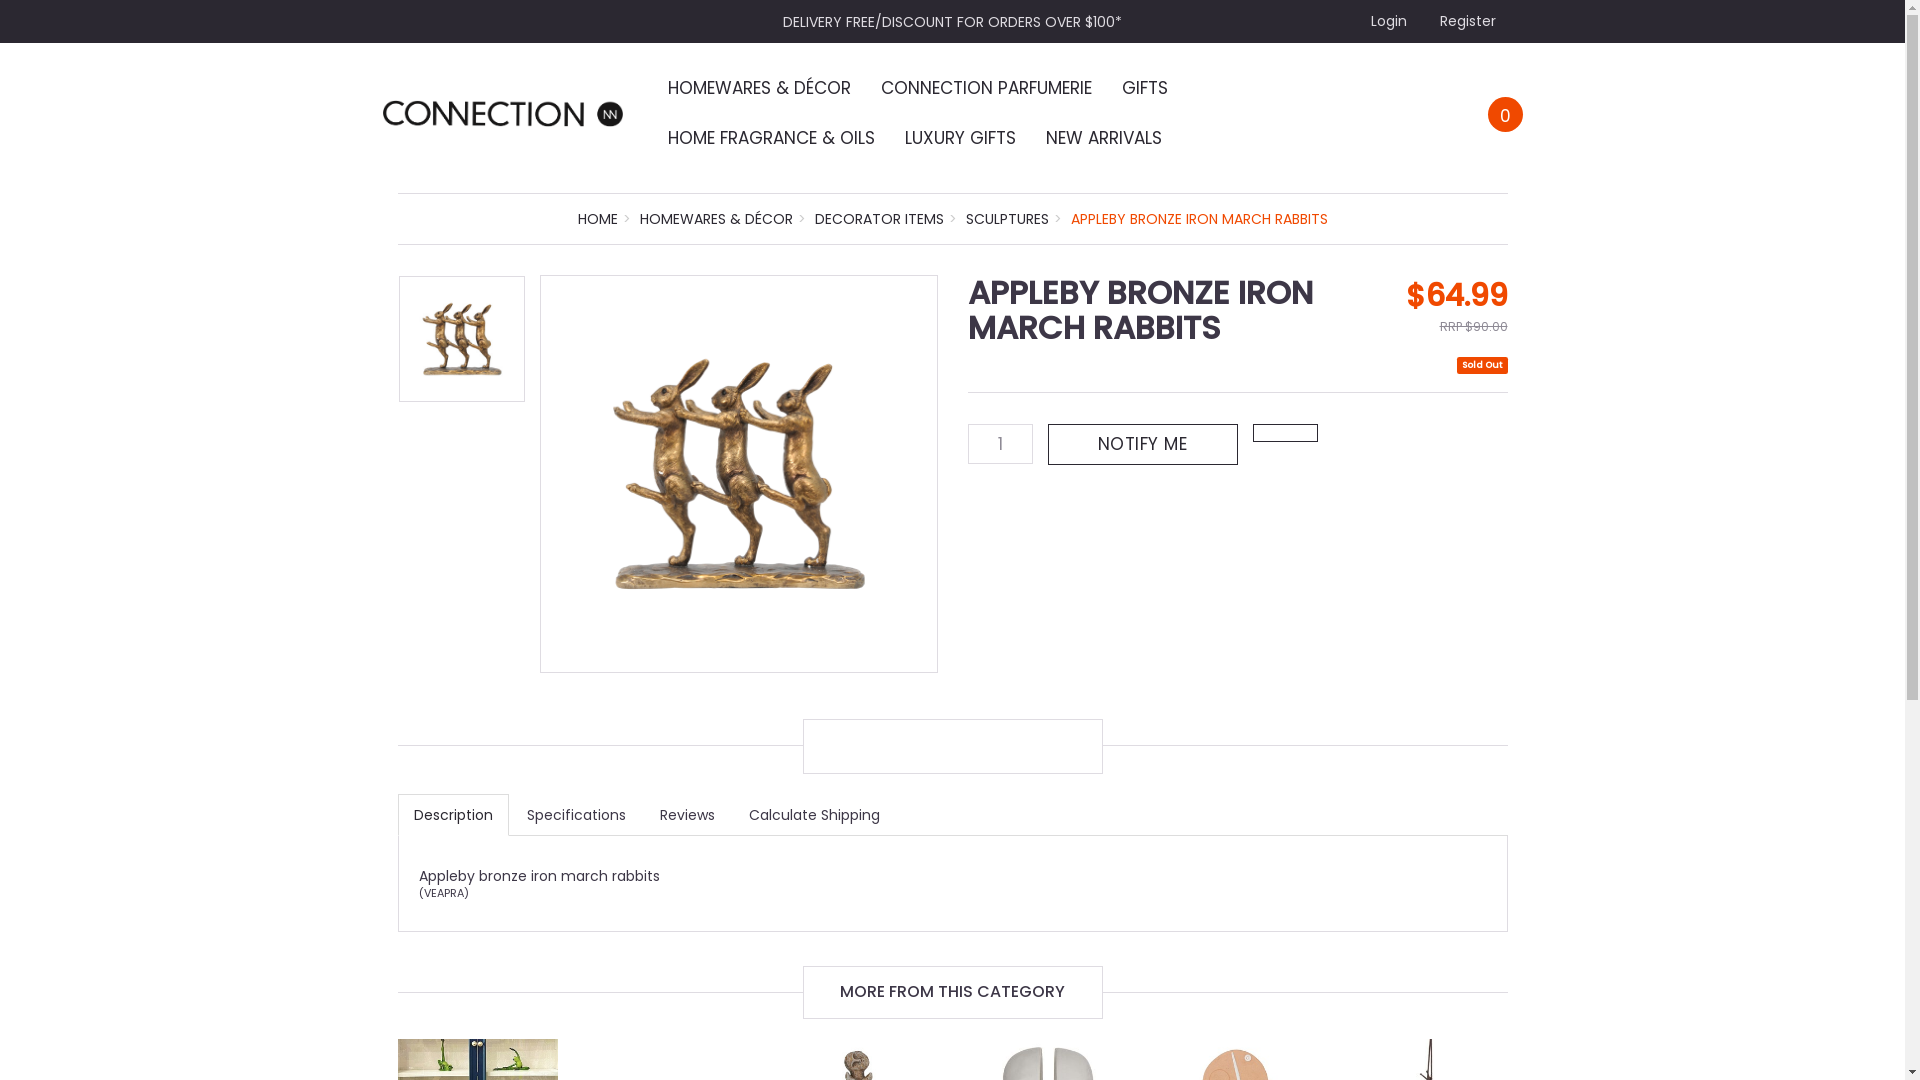 The width and height of the screenshot is (1920, 1080). Describe the element at coordinates (1104, 138) in the screenshot. I see `NEW ARRIVALS` at that location.